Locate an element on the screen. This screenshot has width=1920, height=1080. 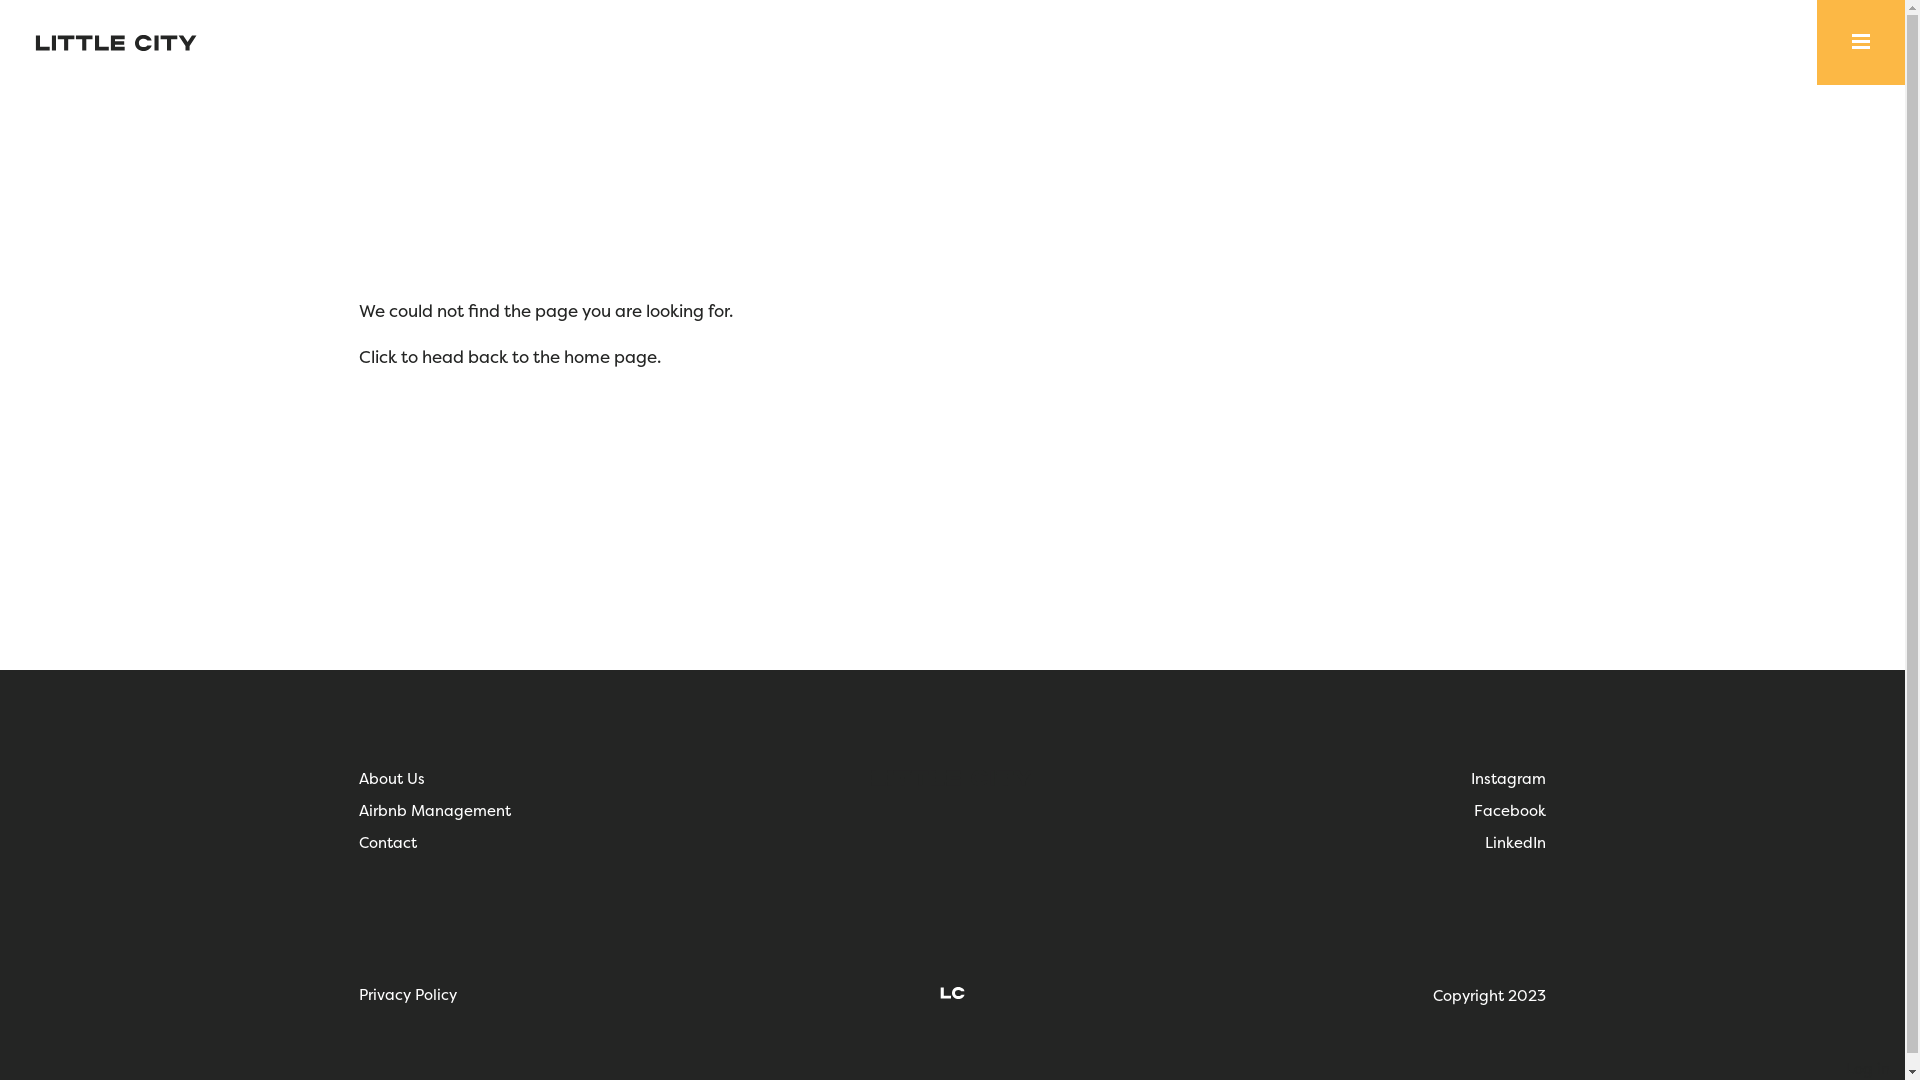
Privacy Policy is located at coordinates (407, 995).